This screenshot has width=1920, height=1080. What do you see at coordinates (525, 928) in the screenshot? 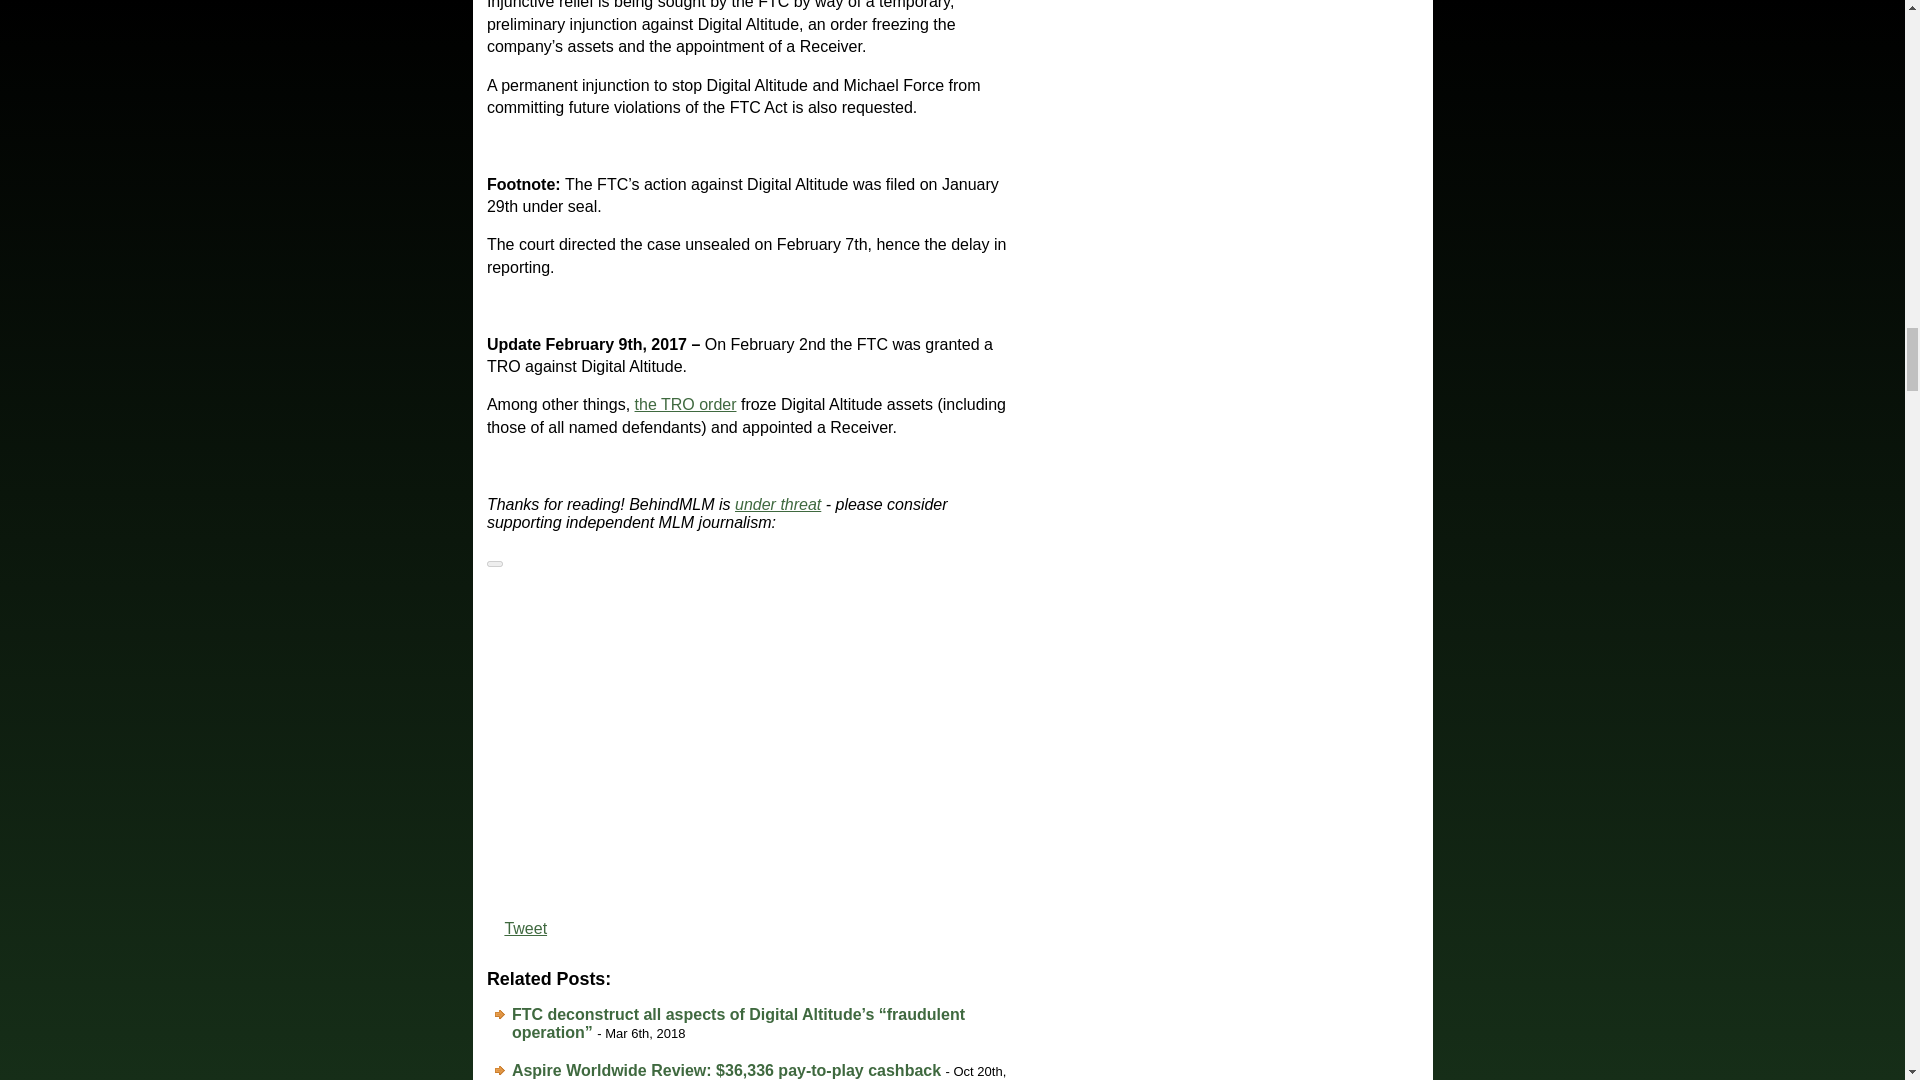
I see `Tweet` at bounding box center [525, 928].